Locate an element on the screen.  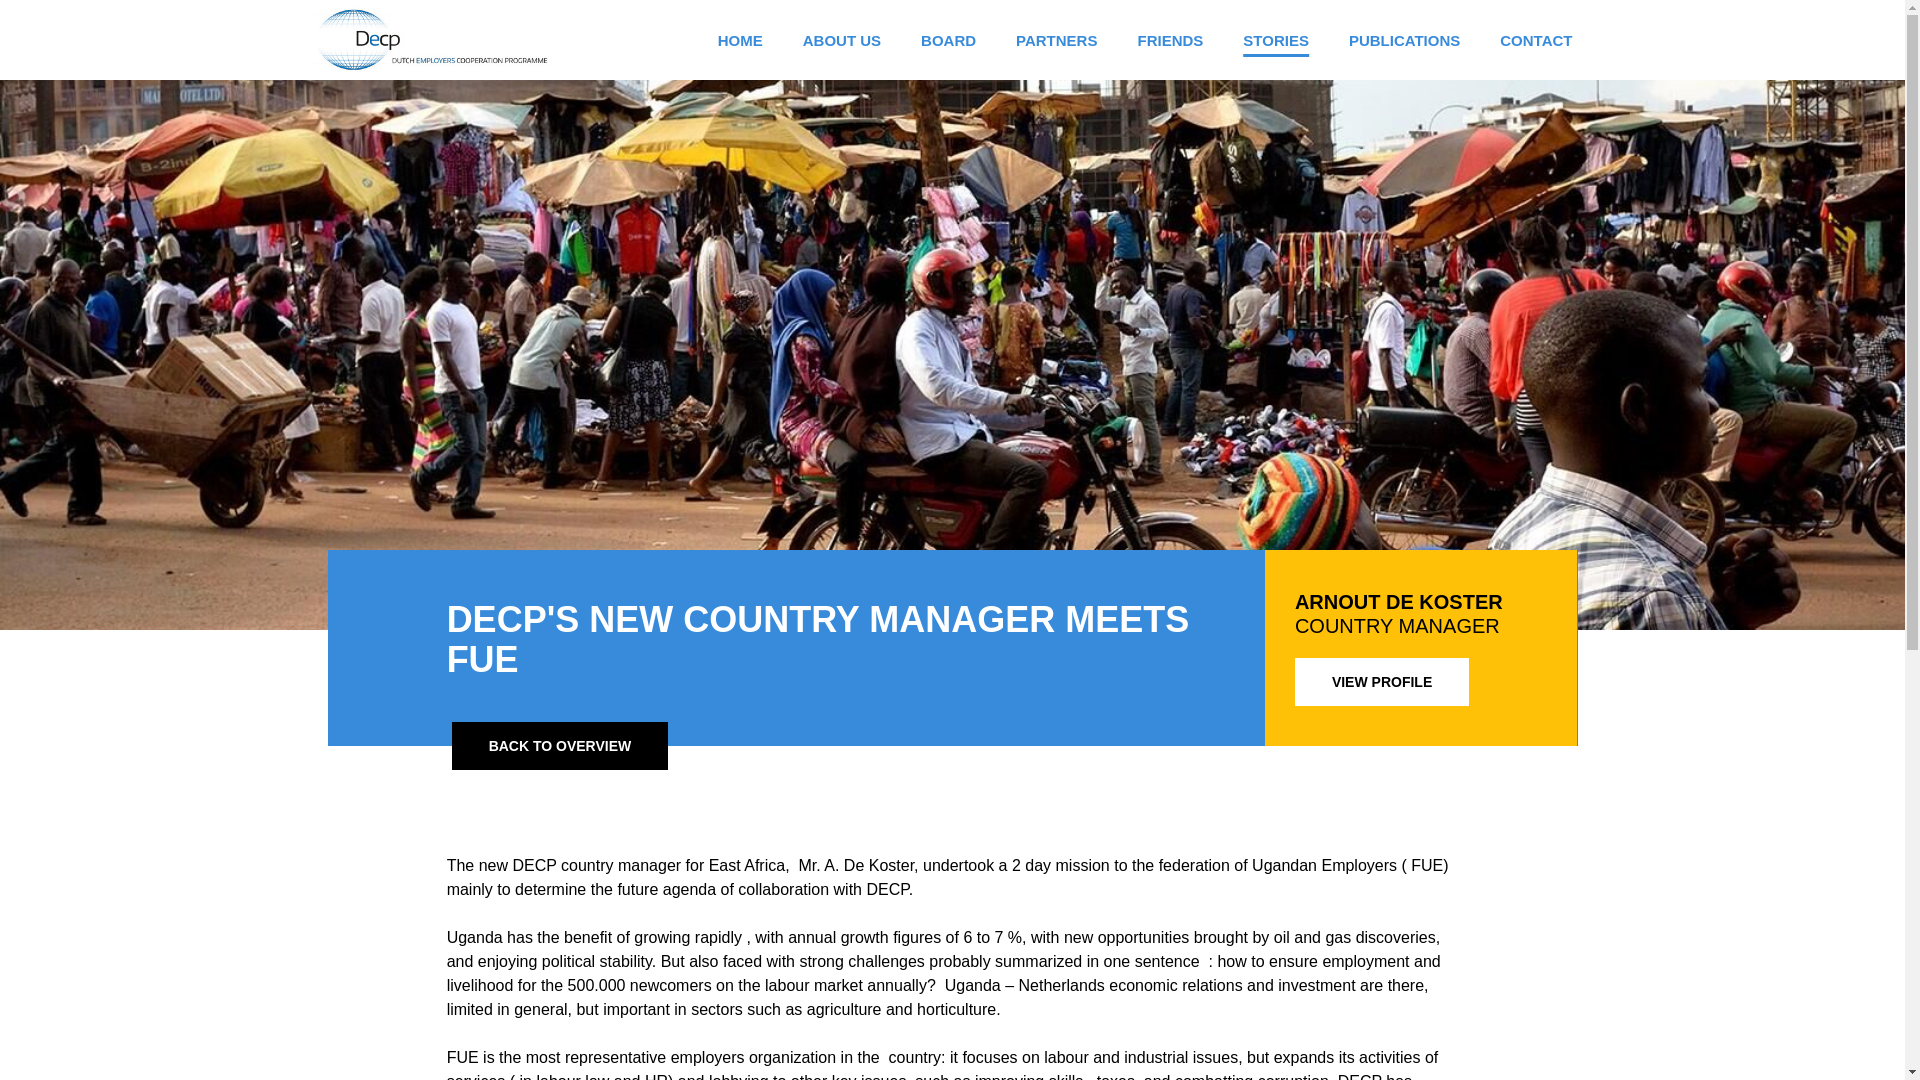
PUBLICATIONS is located at coordinates (1404, 38).